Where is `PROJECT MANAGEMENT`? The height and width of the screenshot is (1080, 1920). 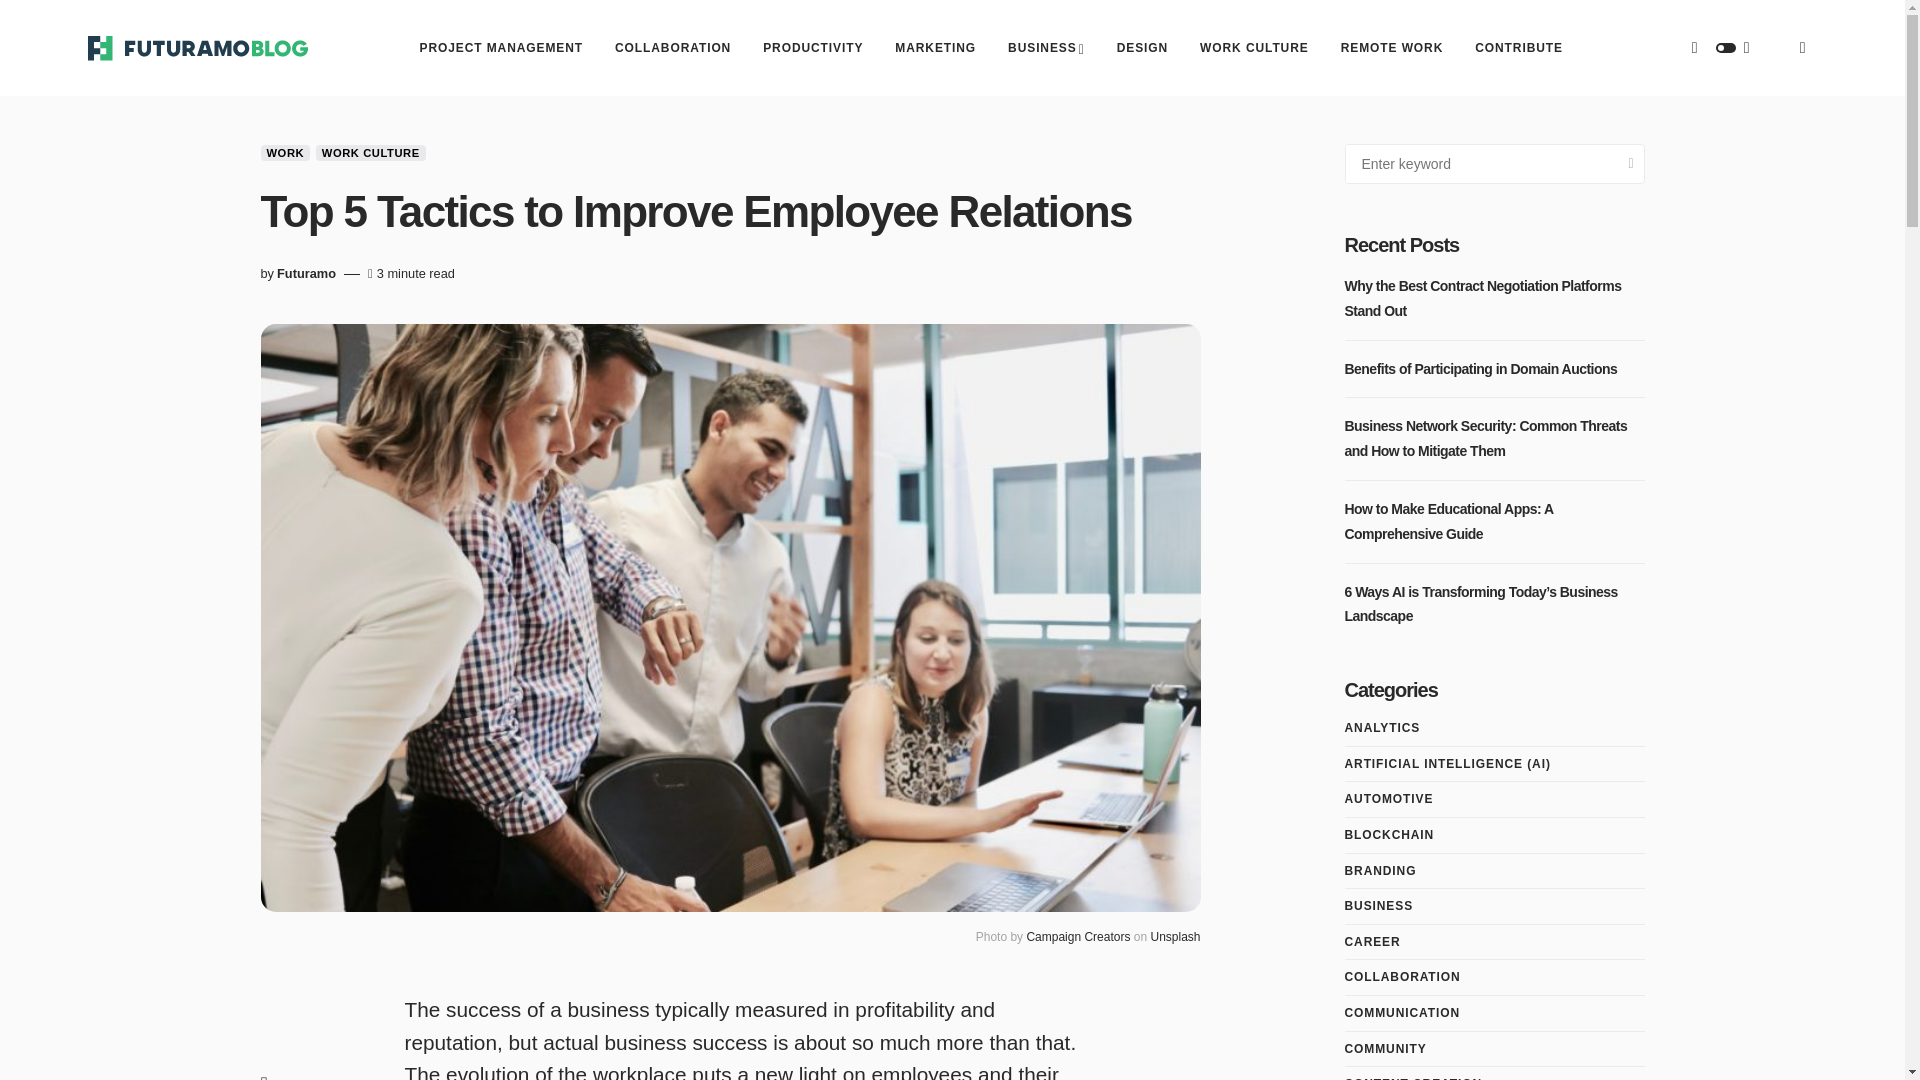 PROJECT MANAGEMENT is located at coordinates (502, 48).